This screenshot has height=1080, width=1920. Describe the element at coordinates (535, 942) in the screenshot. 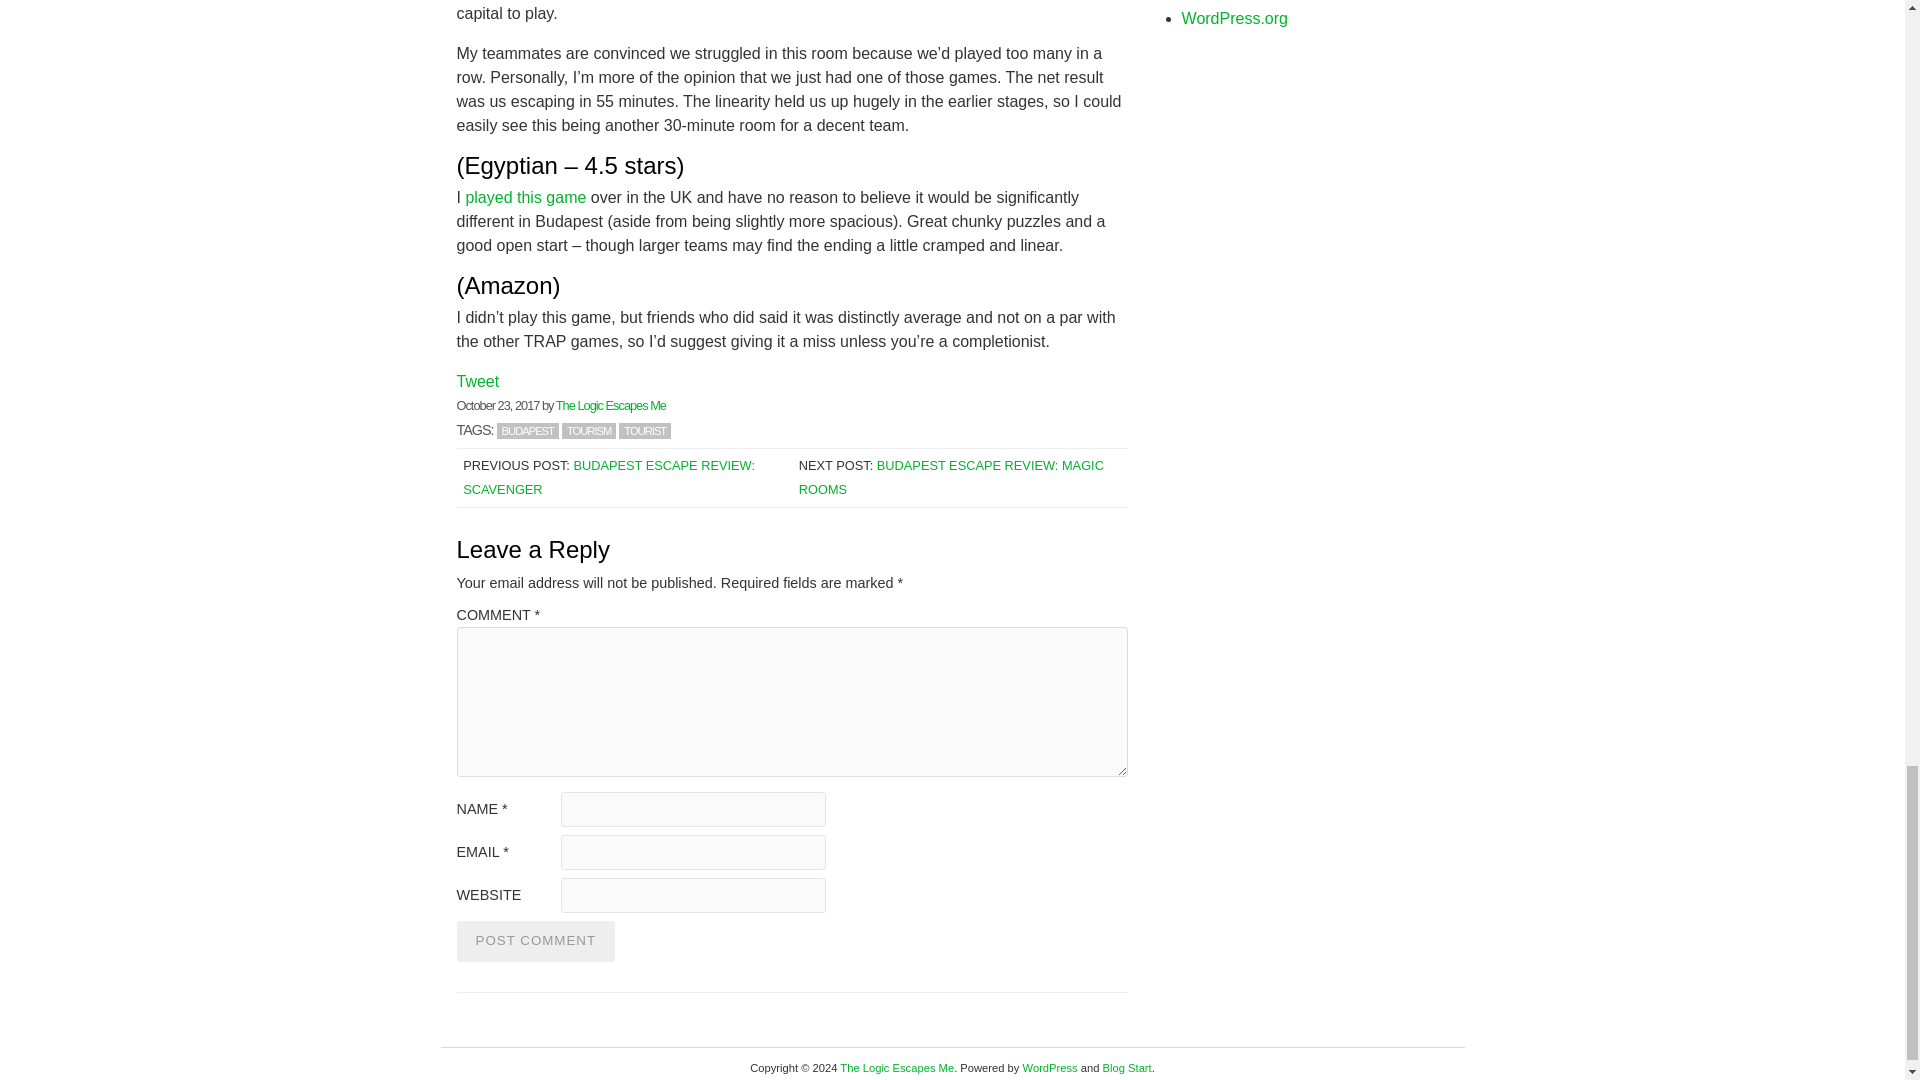

I see `Post Comment` at that location.